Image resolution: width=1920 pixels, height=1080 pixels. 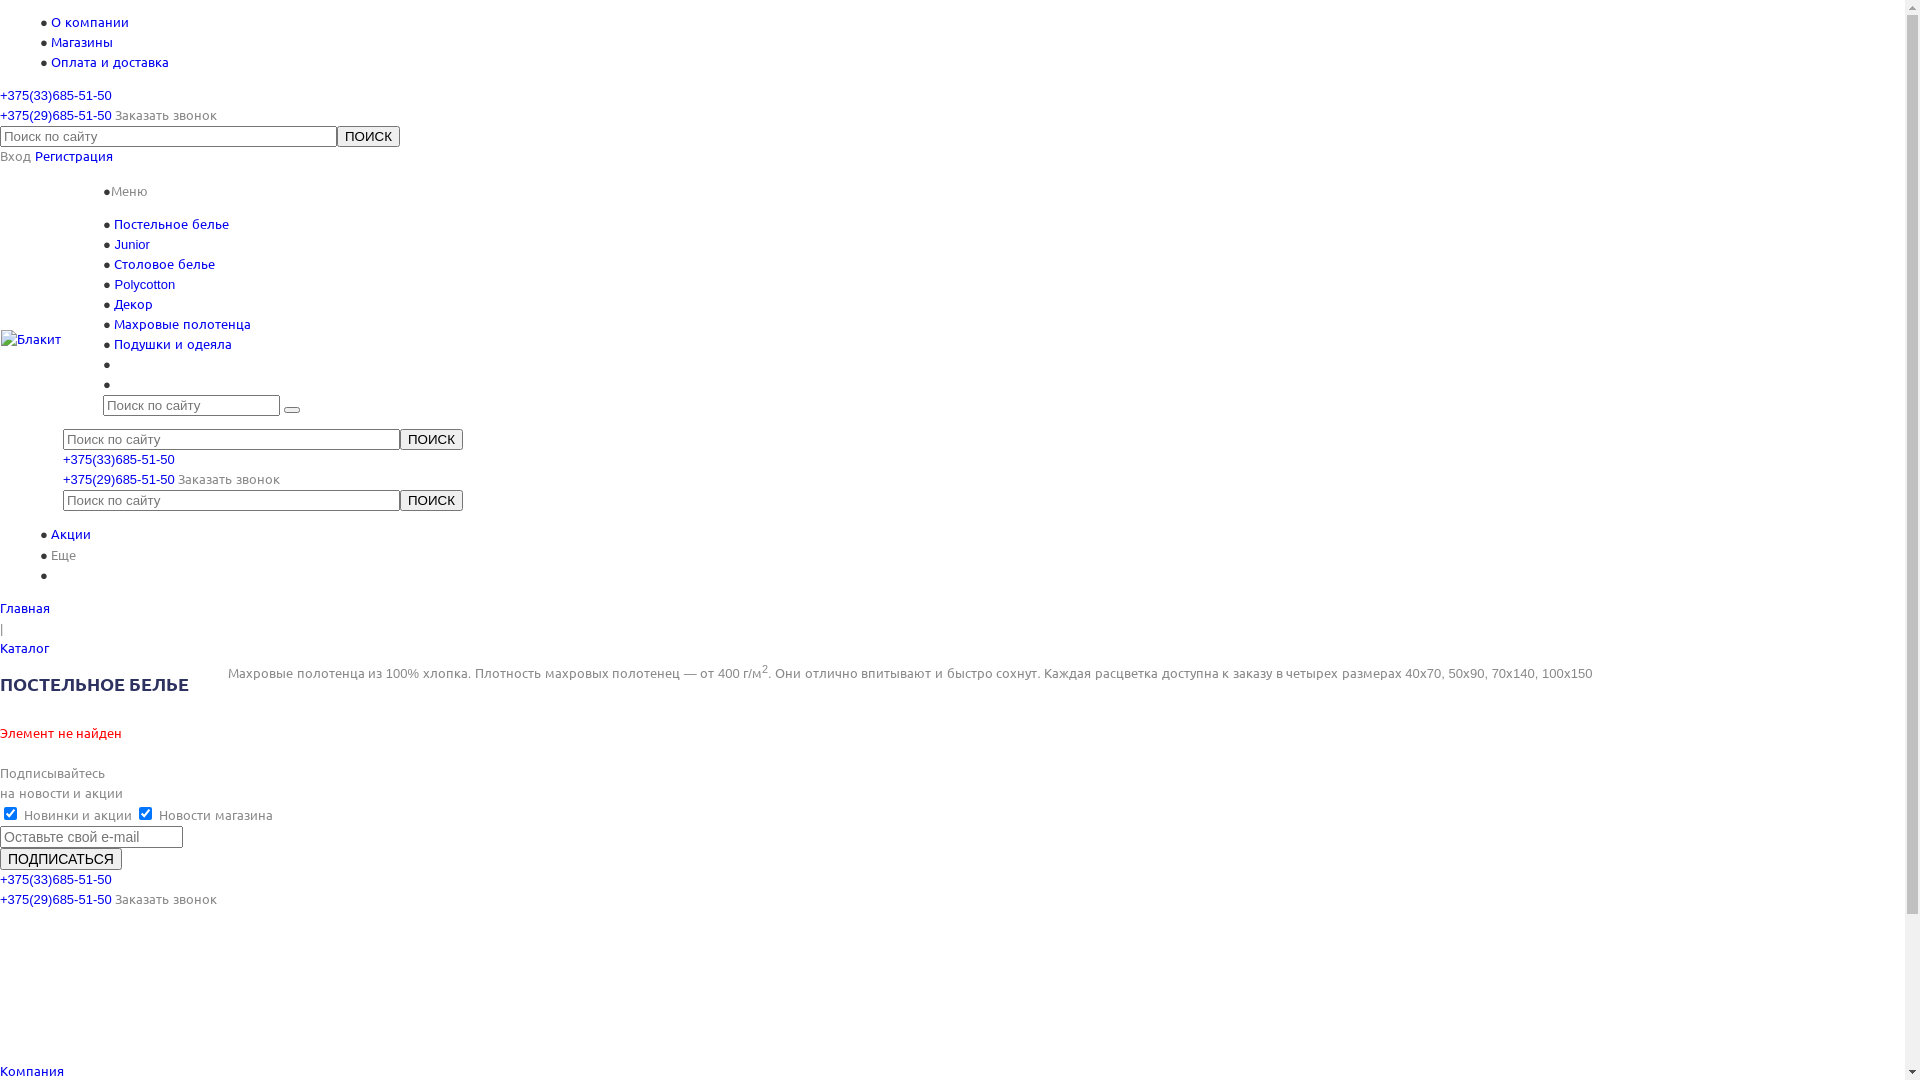 I want to click on +375(33)685-51-50, so click(x=56, y=96).